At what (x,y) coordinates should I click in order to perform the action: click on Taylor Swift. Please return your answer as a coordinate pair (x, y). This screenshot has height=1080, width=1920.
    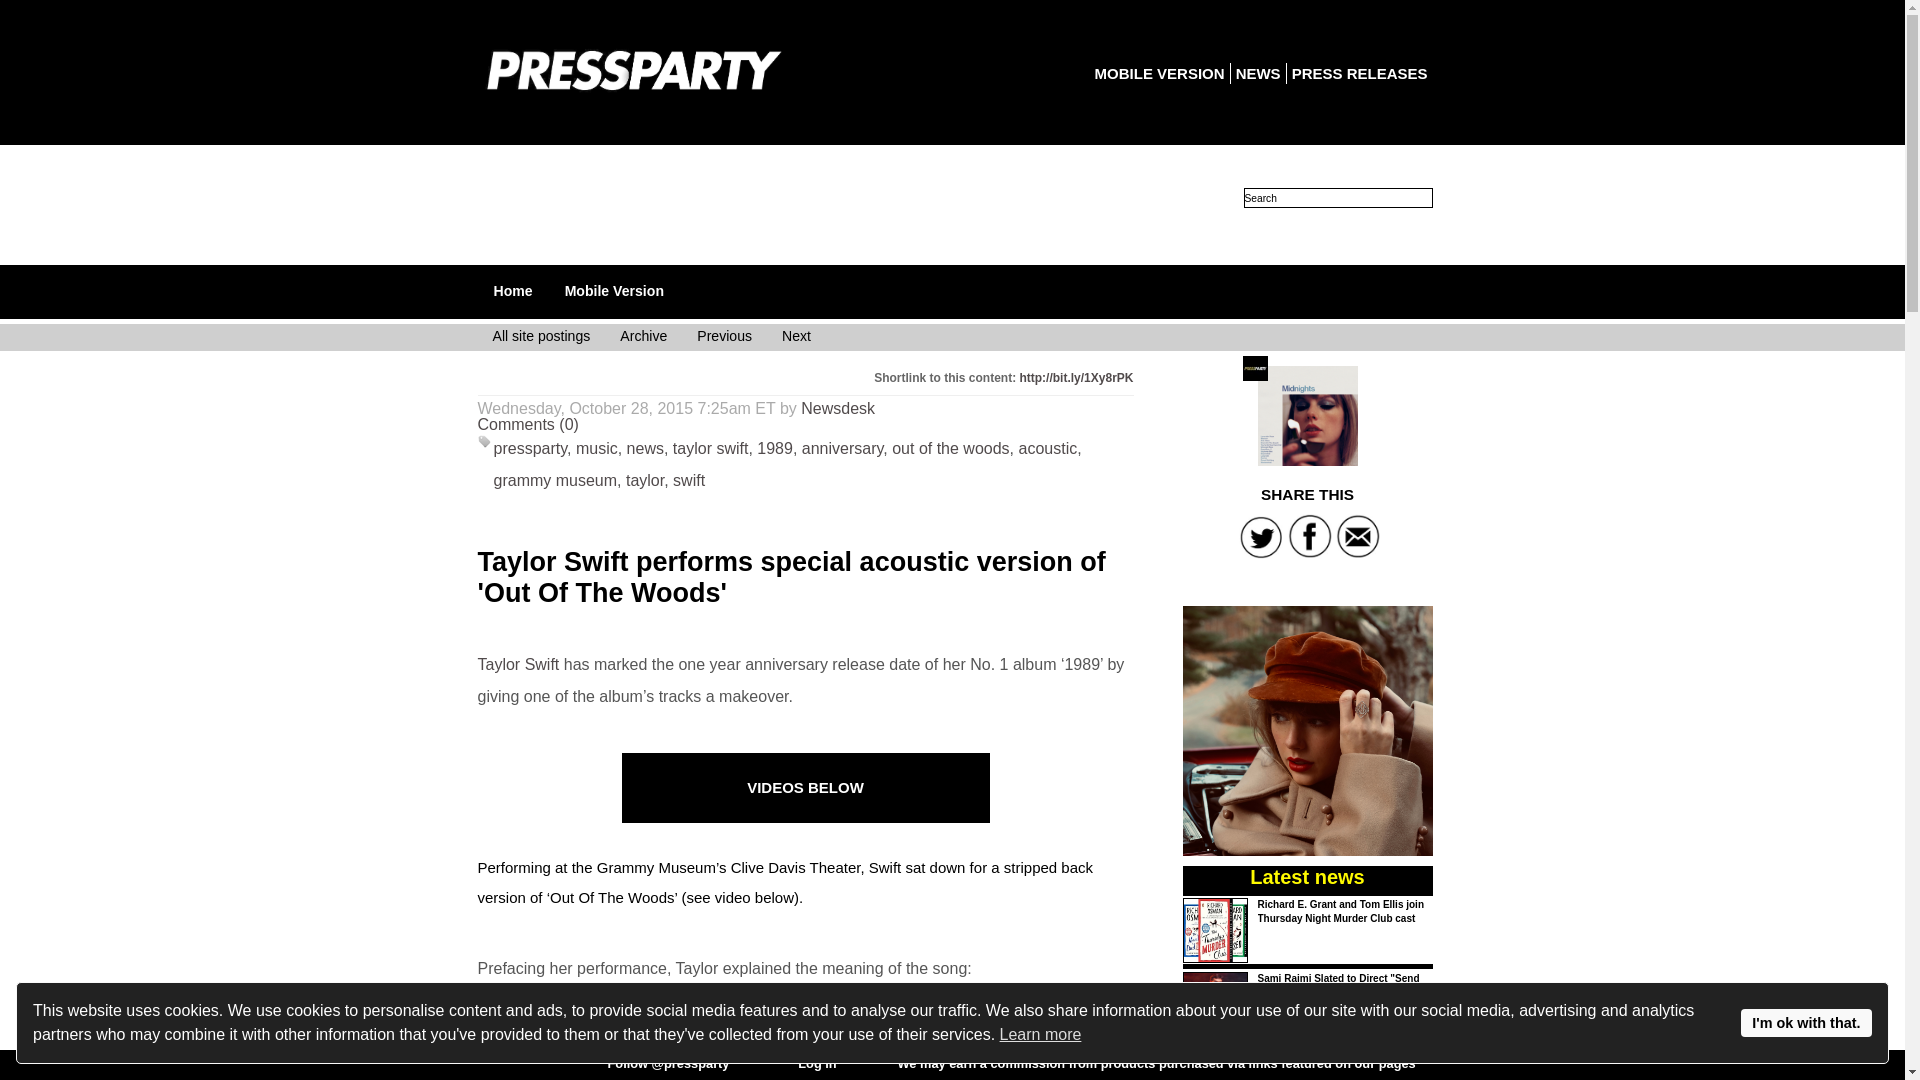
    Looking at the image, I should click on (519, 664).